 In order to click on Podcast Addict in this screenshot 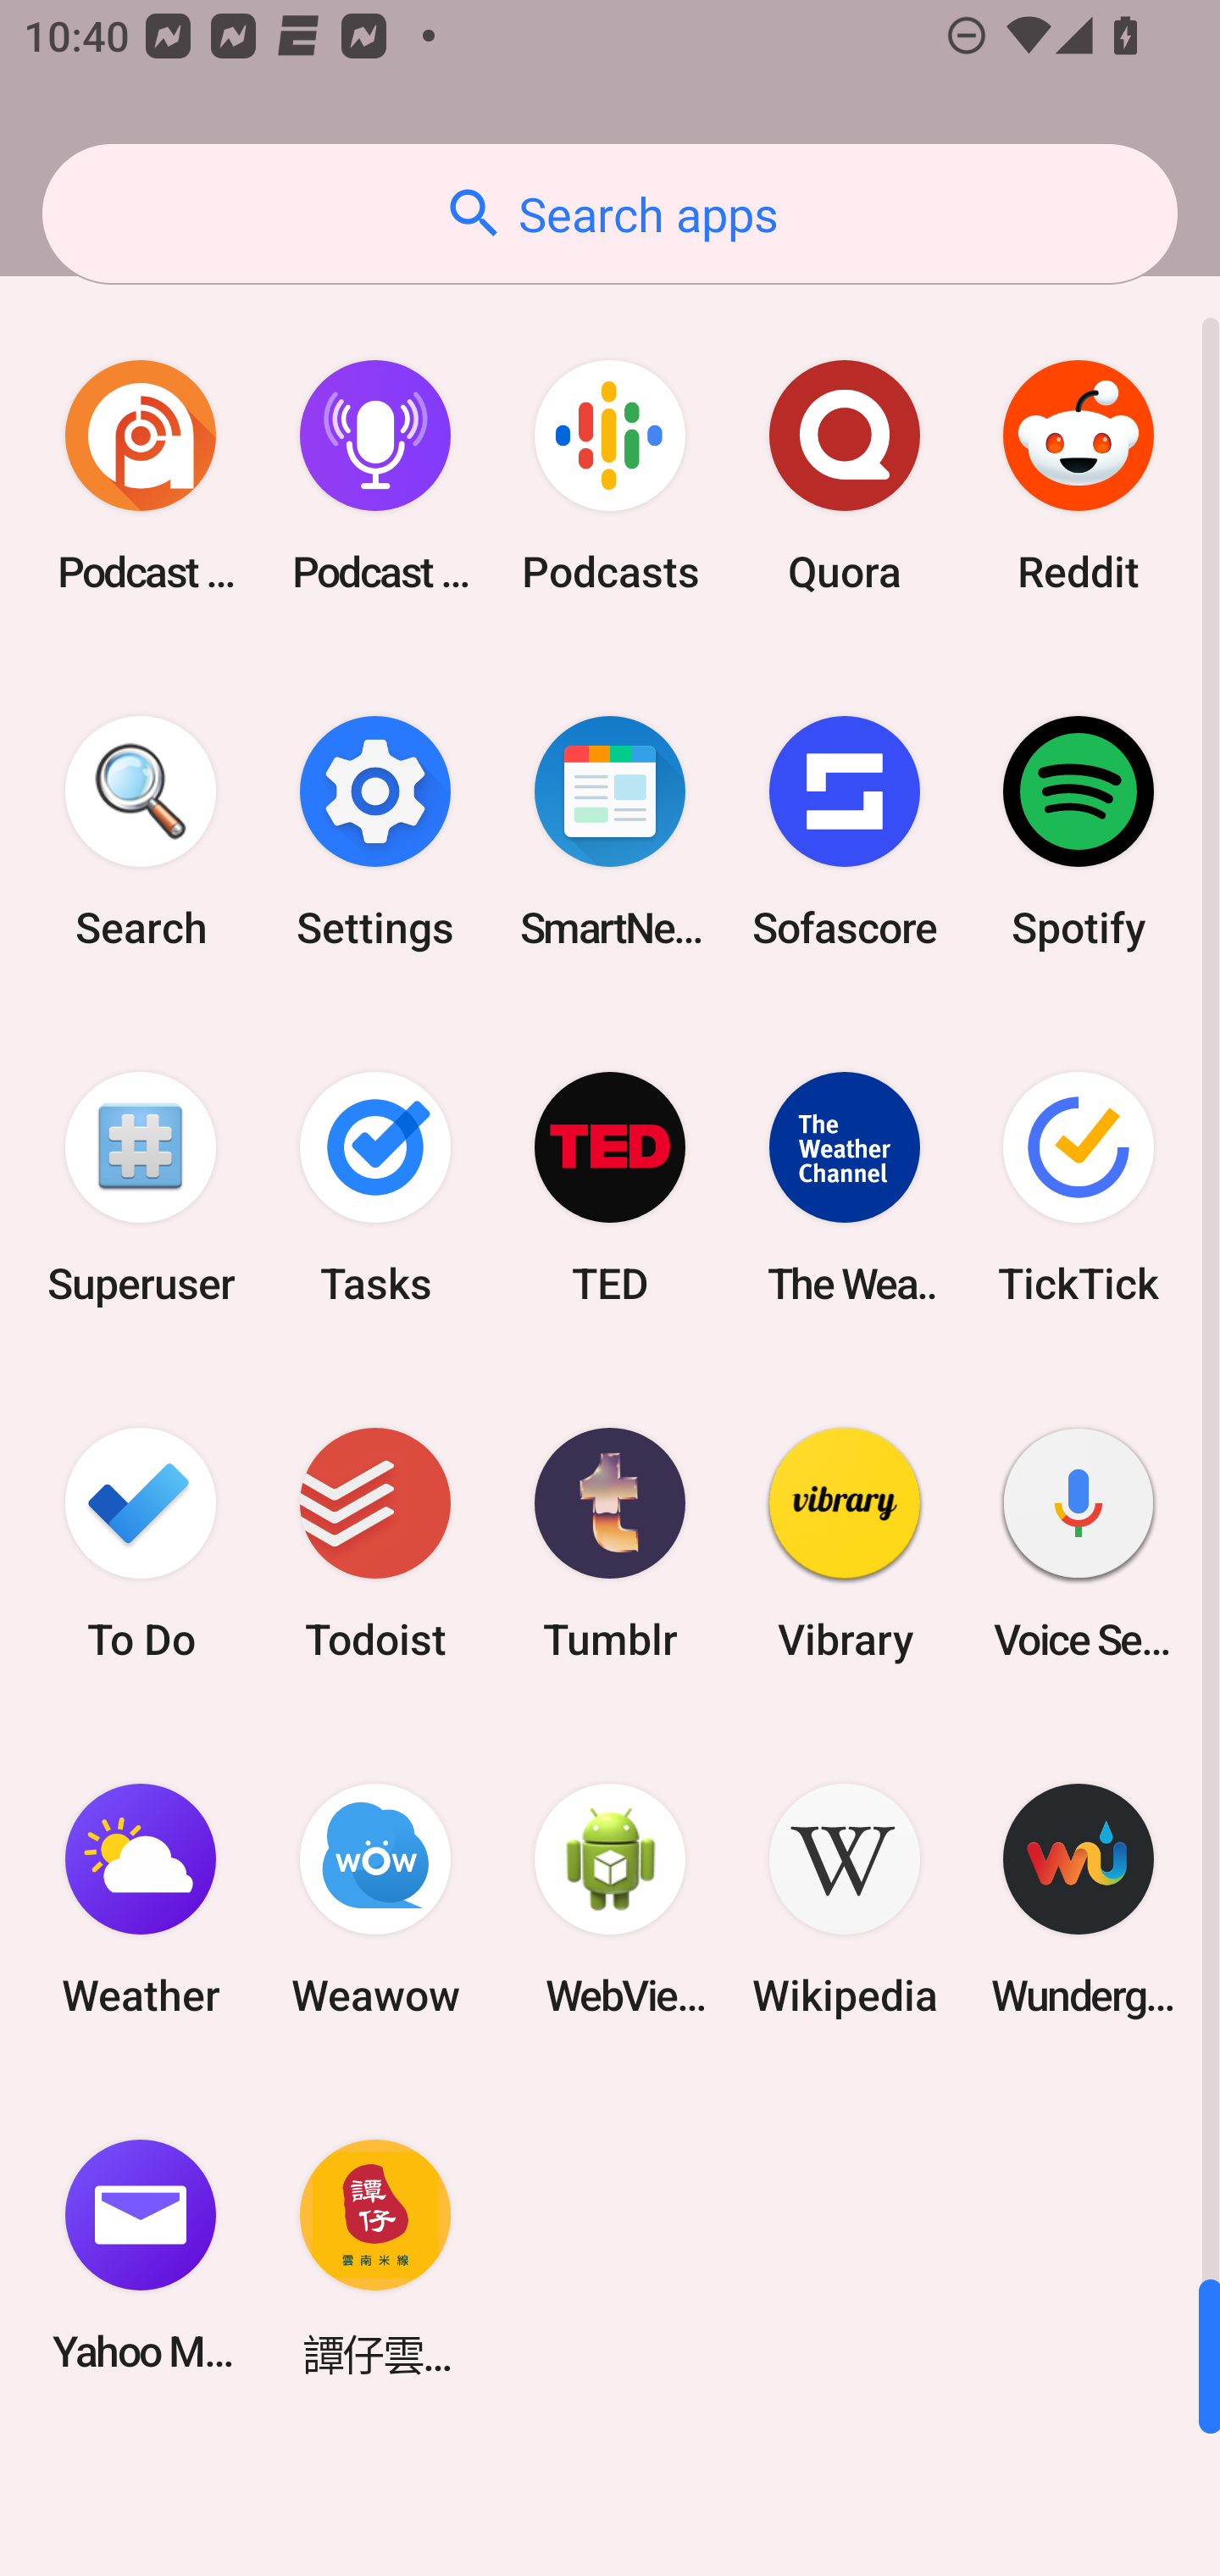, I will do `click(141, 476)`.